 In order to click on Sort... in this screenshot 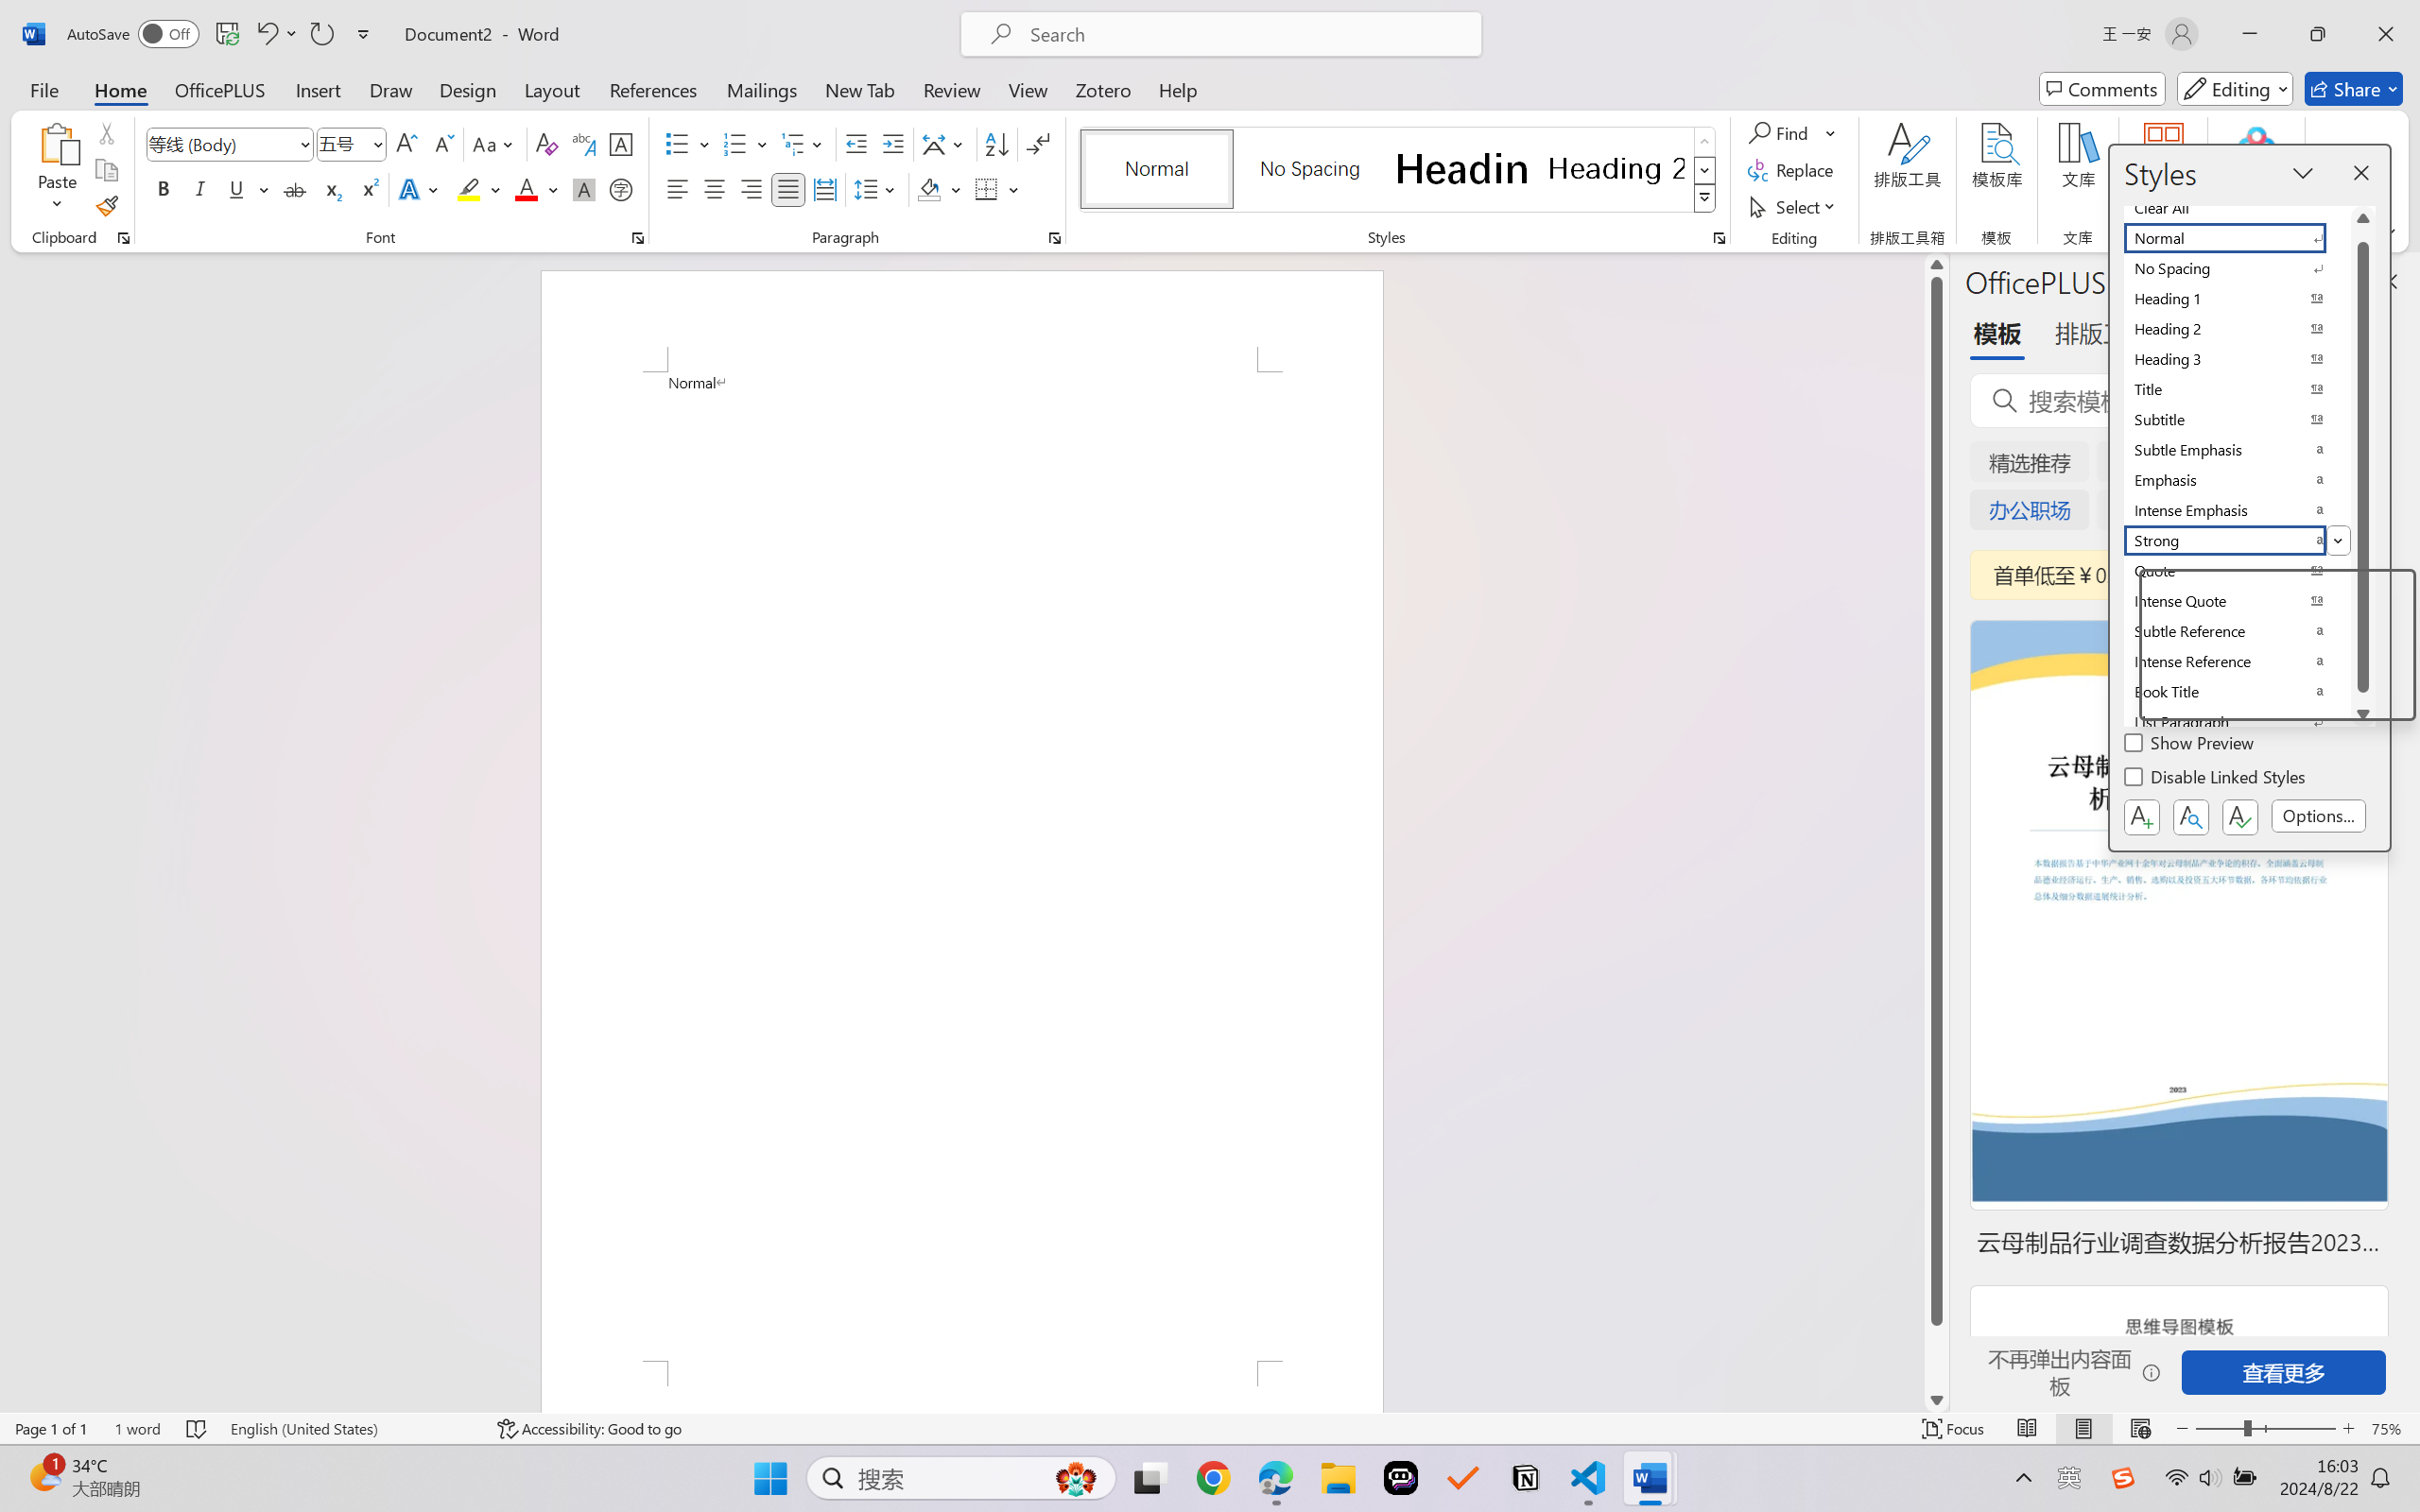, I will do `click(996, 144)`.